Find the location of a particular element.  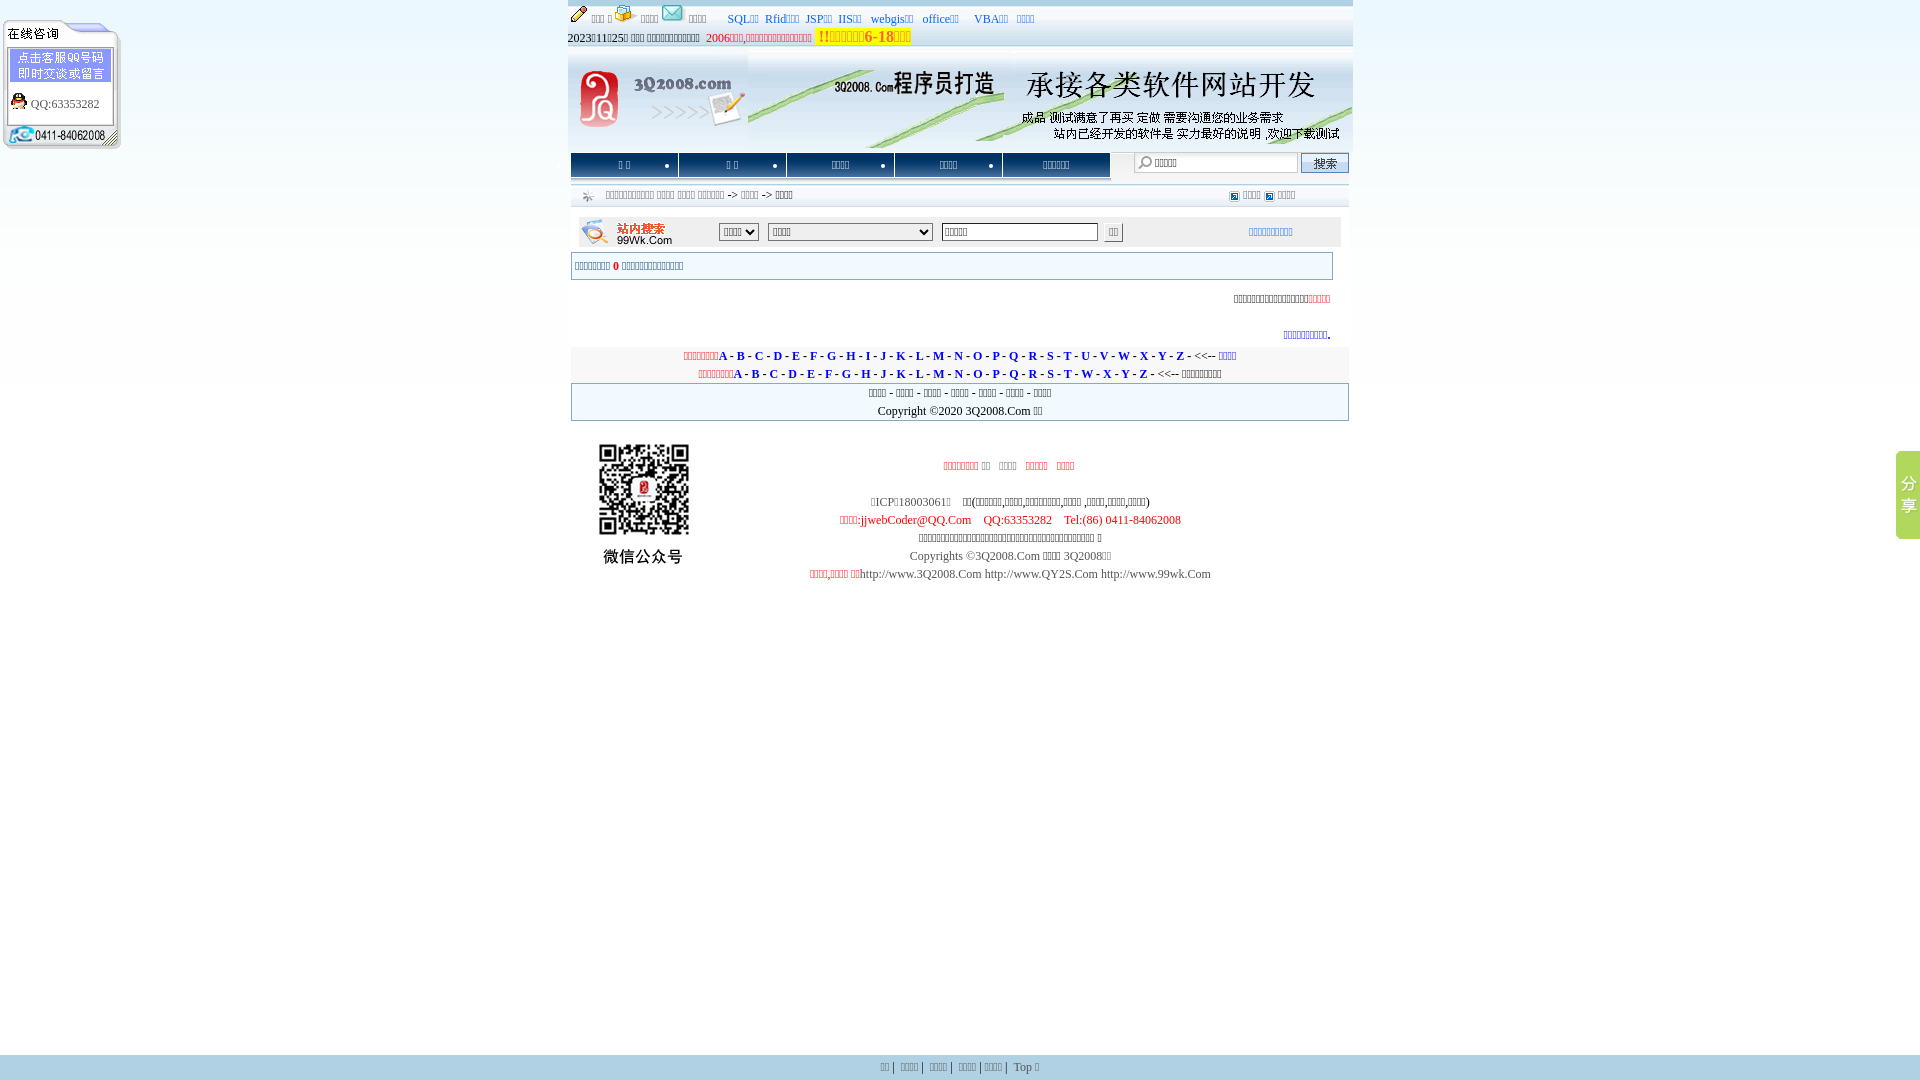

B is located at coordinates (741, 356).